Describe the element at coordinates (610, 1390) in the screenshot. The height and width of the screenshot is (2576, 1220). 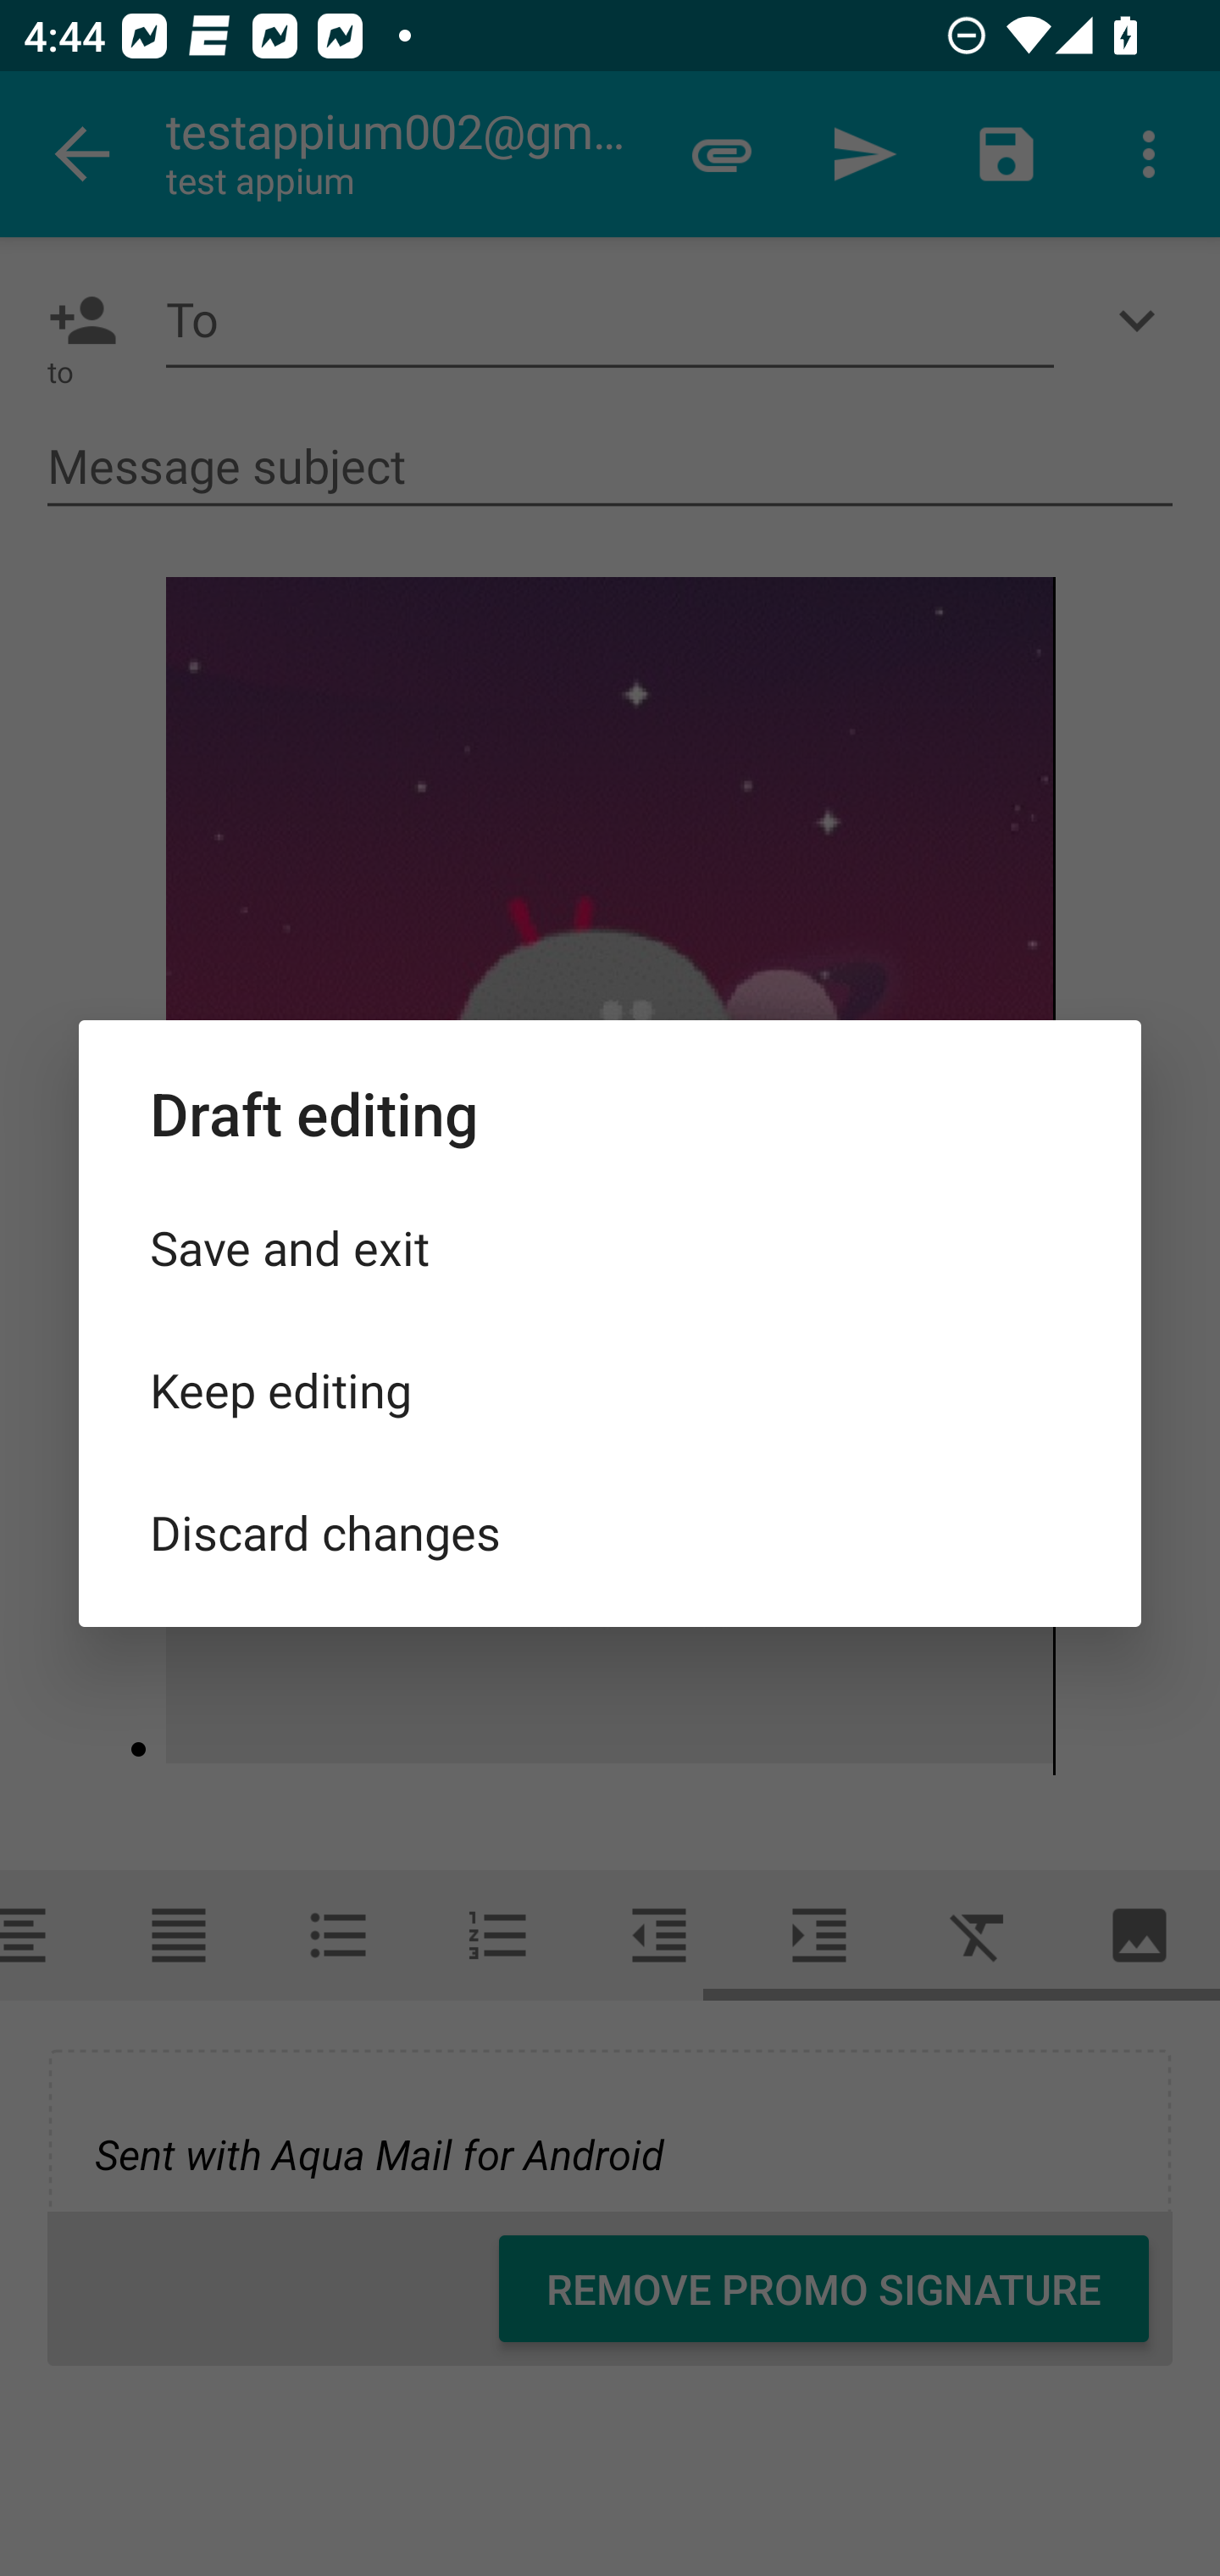
I see `Keep editing` at that location.